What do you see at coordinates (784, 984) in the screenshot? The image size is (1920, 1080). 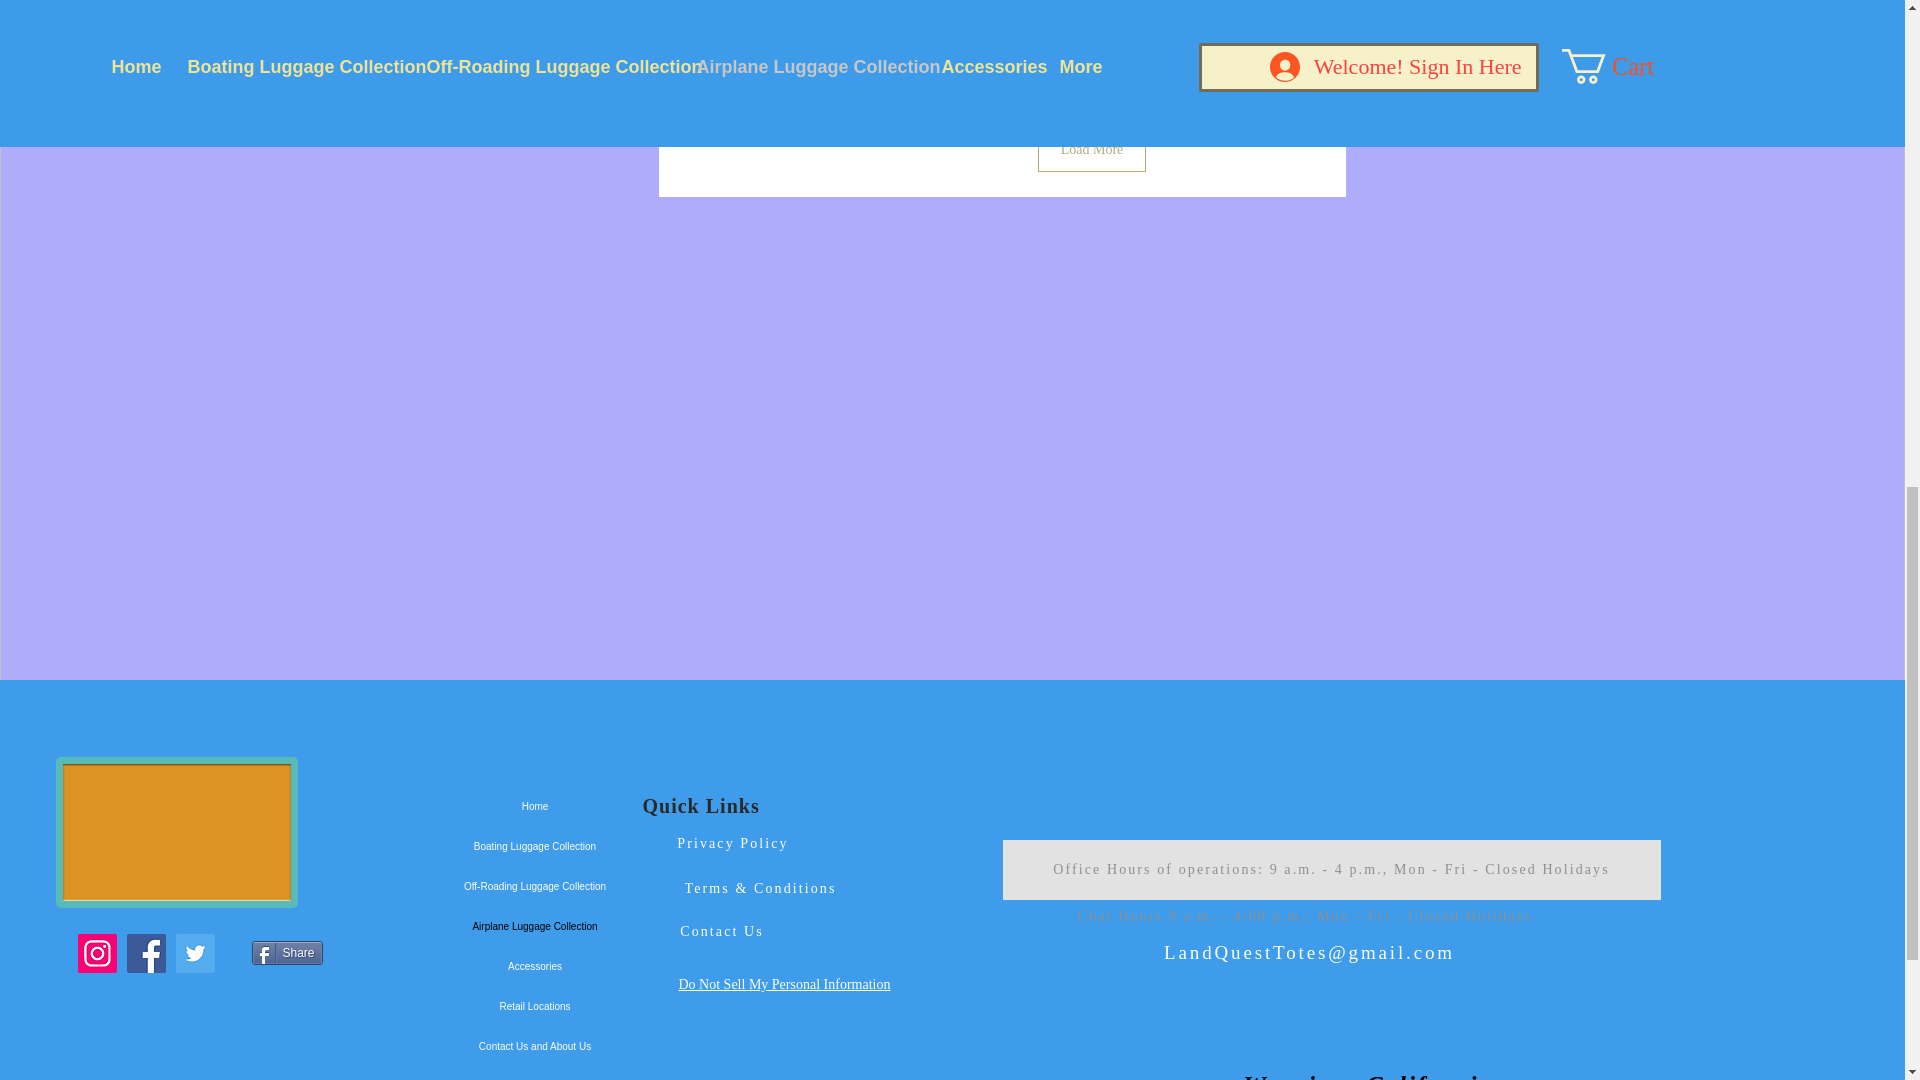 I see `Do Not Sell My Personal Information` at bounding box center [784, 984].